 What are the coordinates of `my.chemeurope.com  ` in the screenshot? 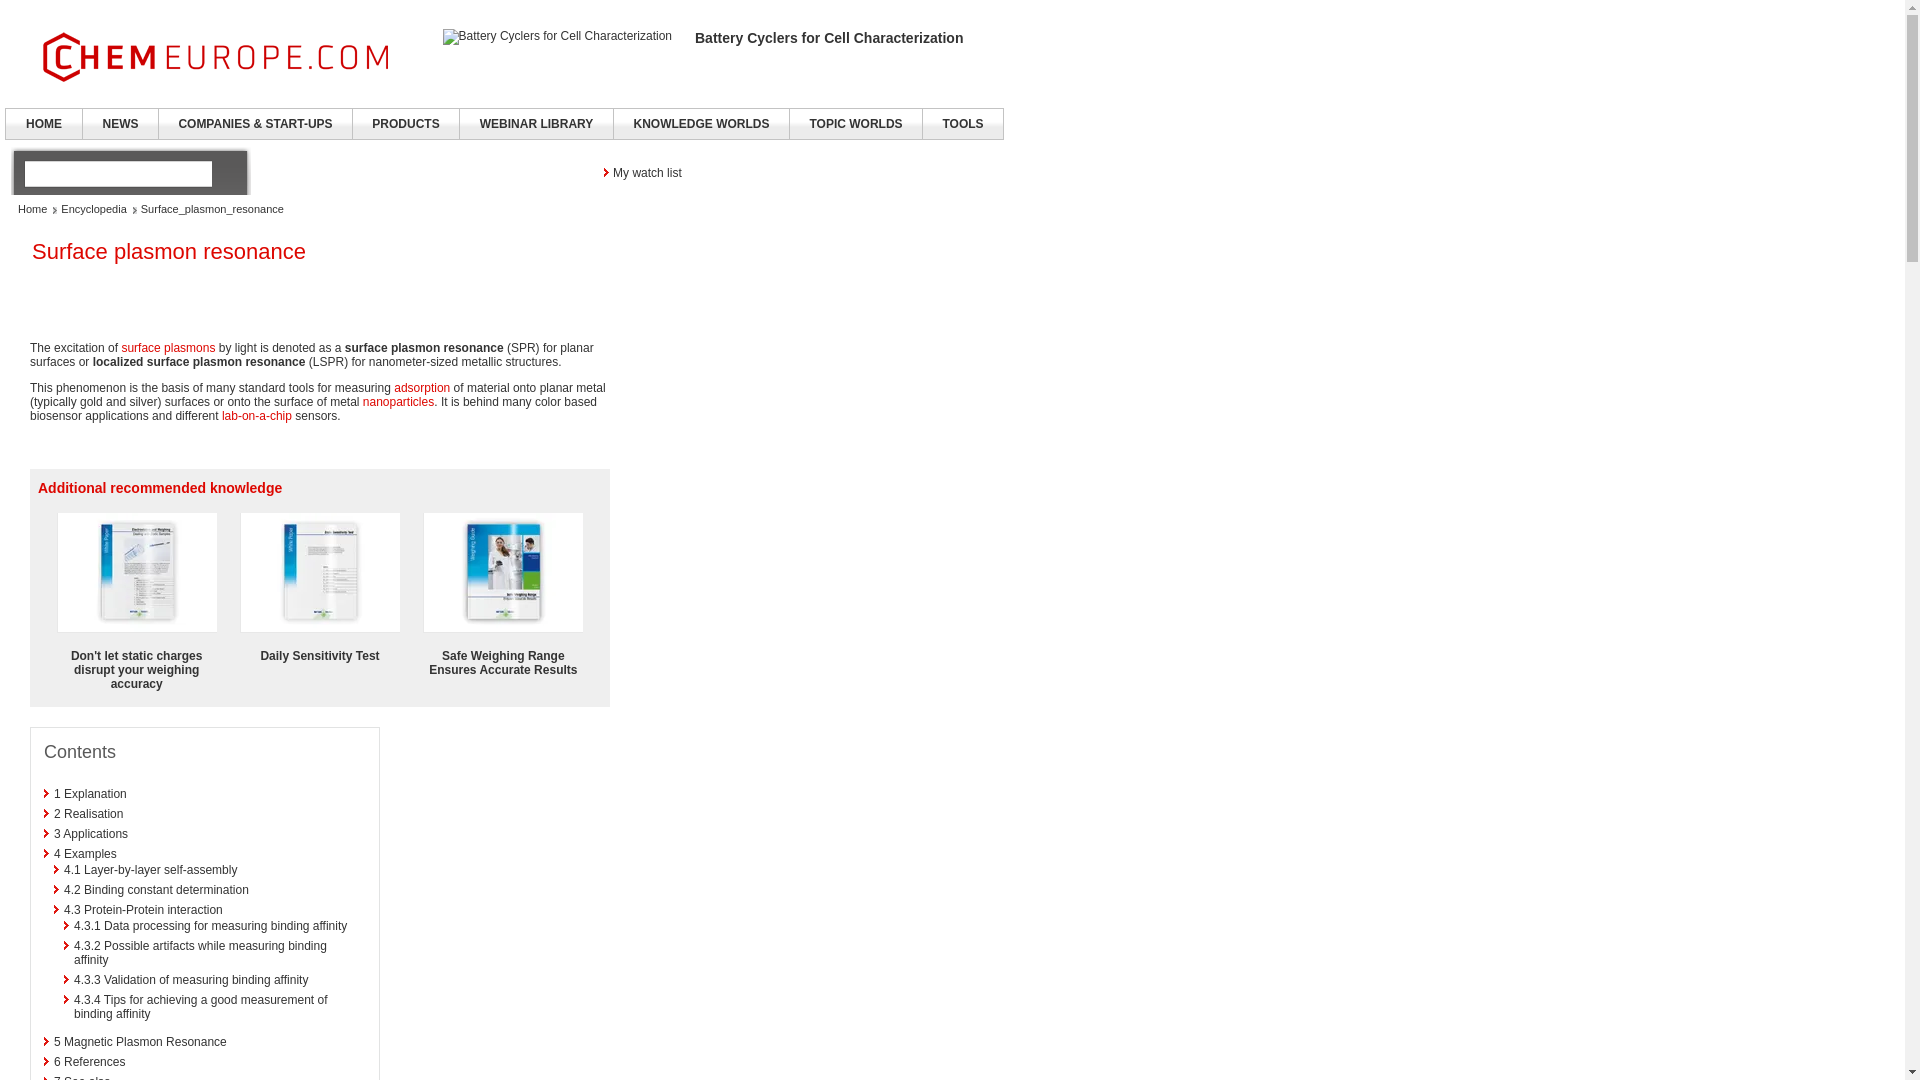 It's located at (768, 172).